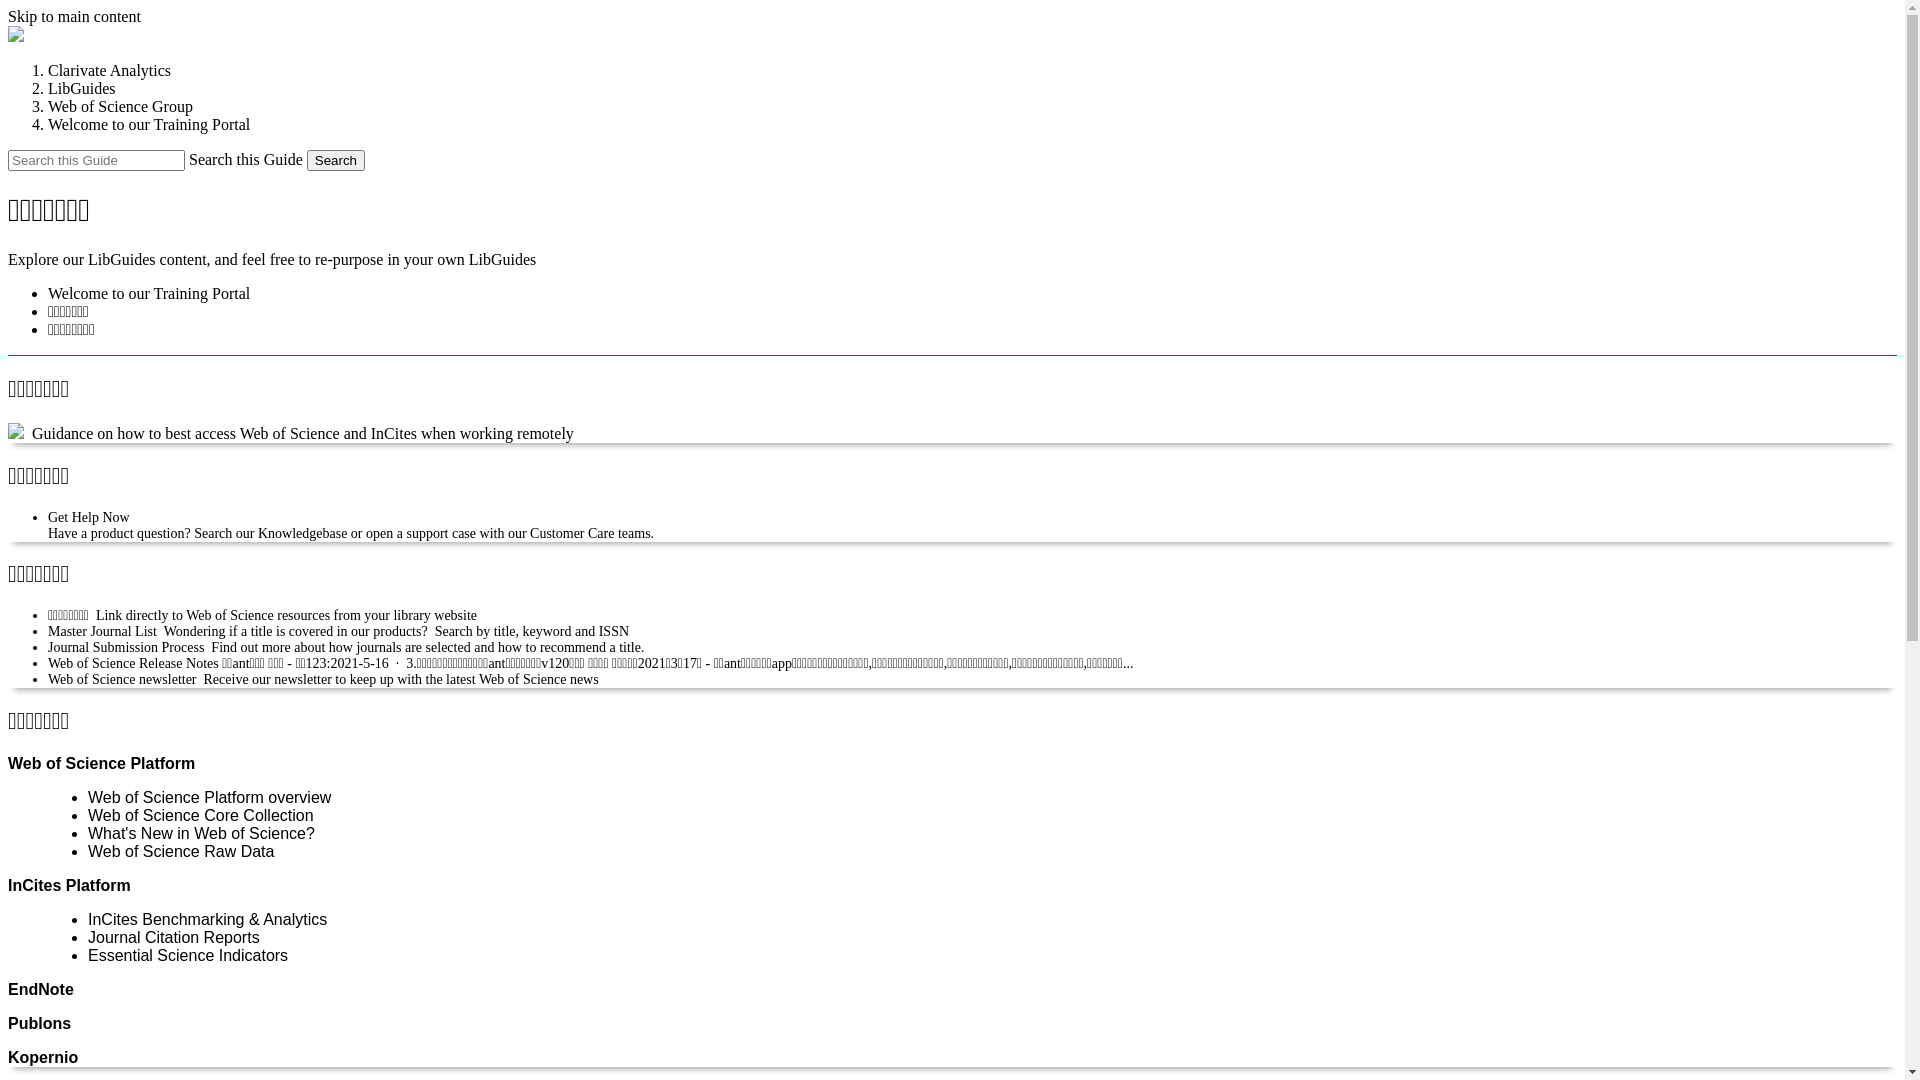  I want to click on Search, so click(336, 160).